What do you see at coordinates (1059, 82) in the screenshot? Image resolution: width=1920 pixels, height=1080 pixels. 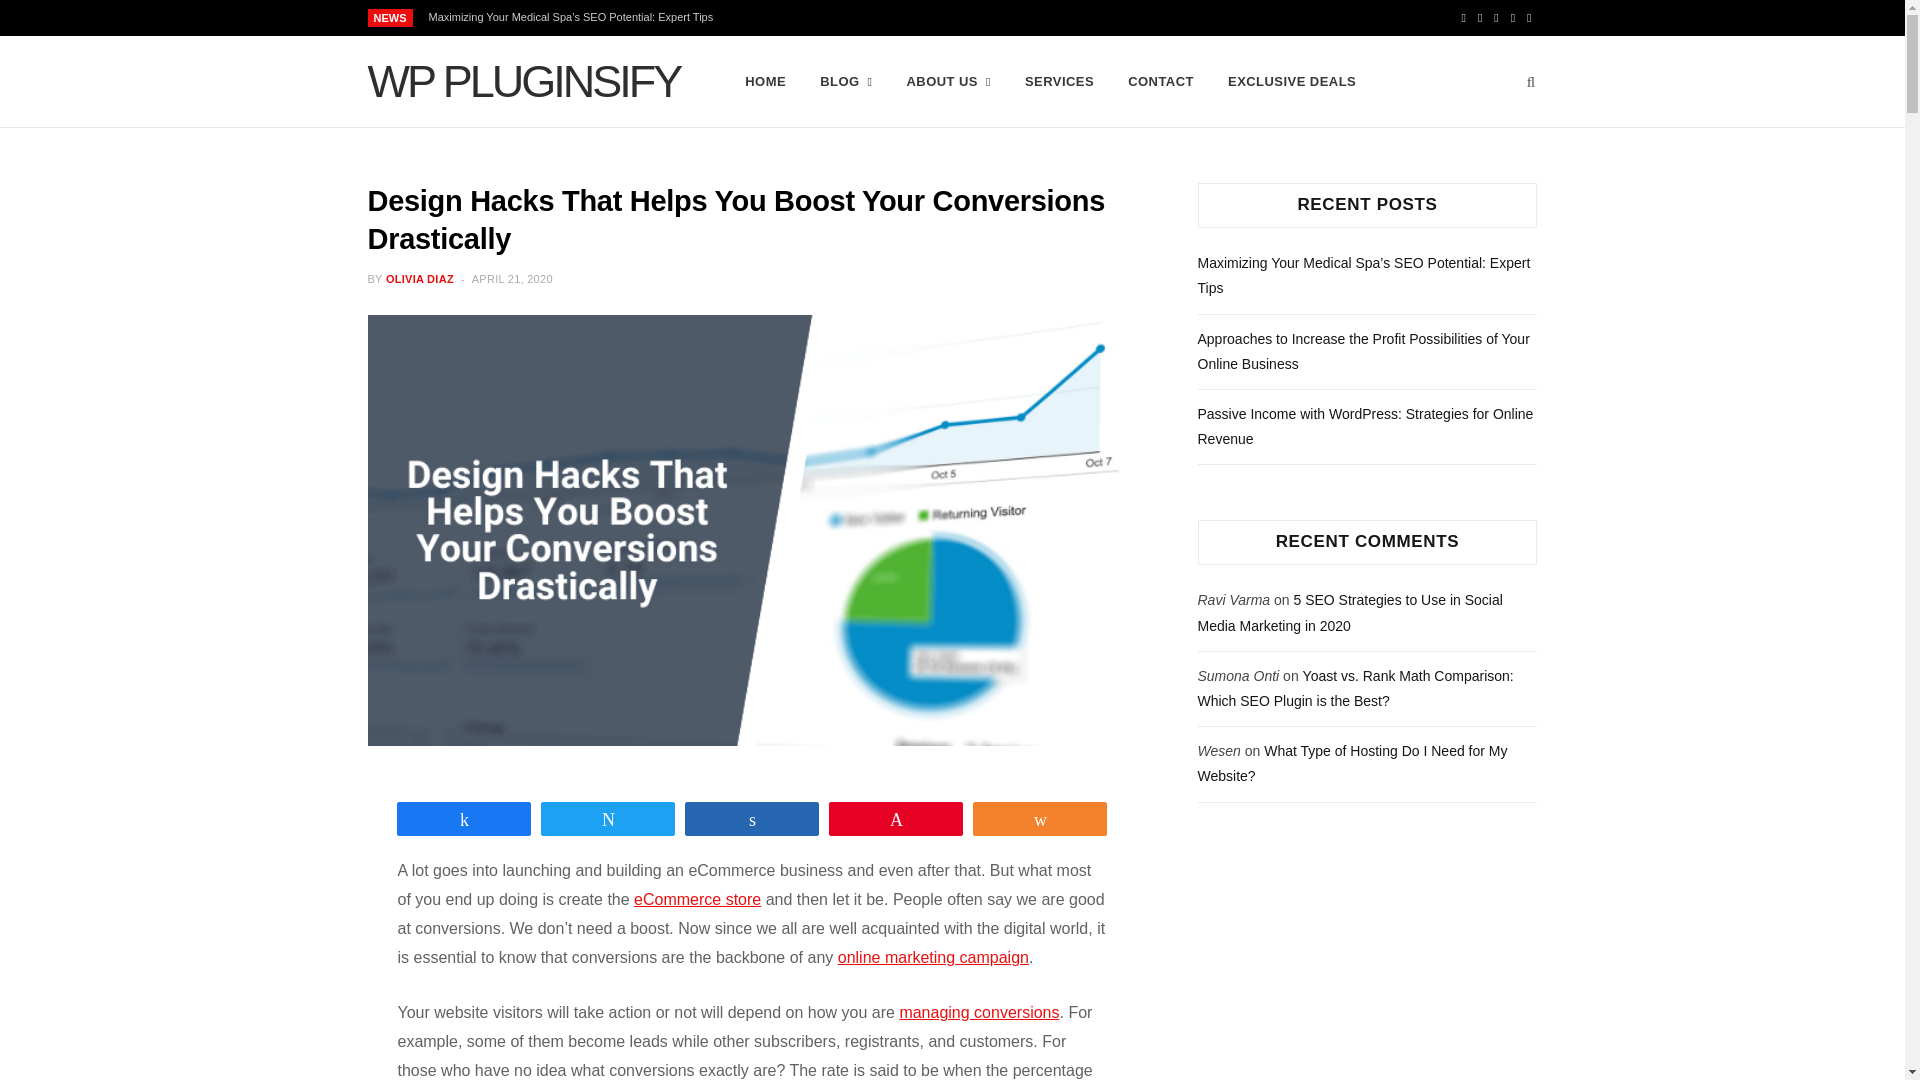 I see `SERVICES` at bounding box center [1059, 82].